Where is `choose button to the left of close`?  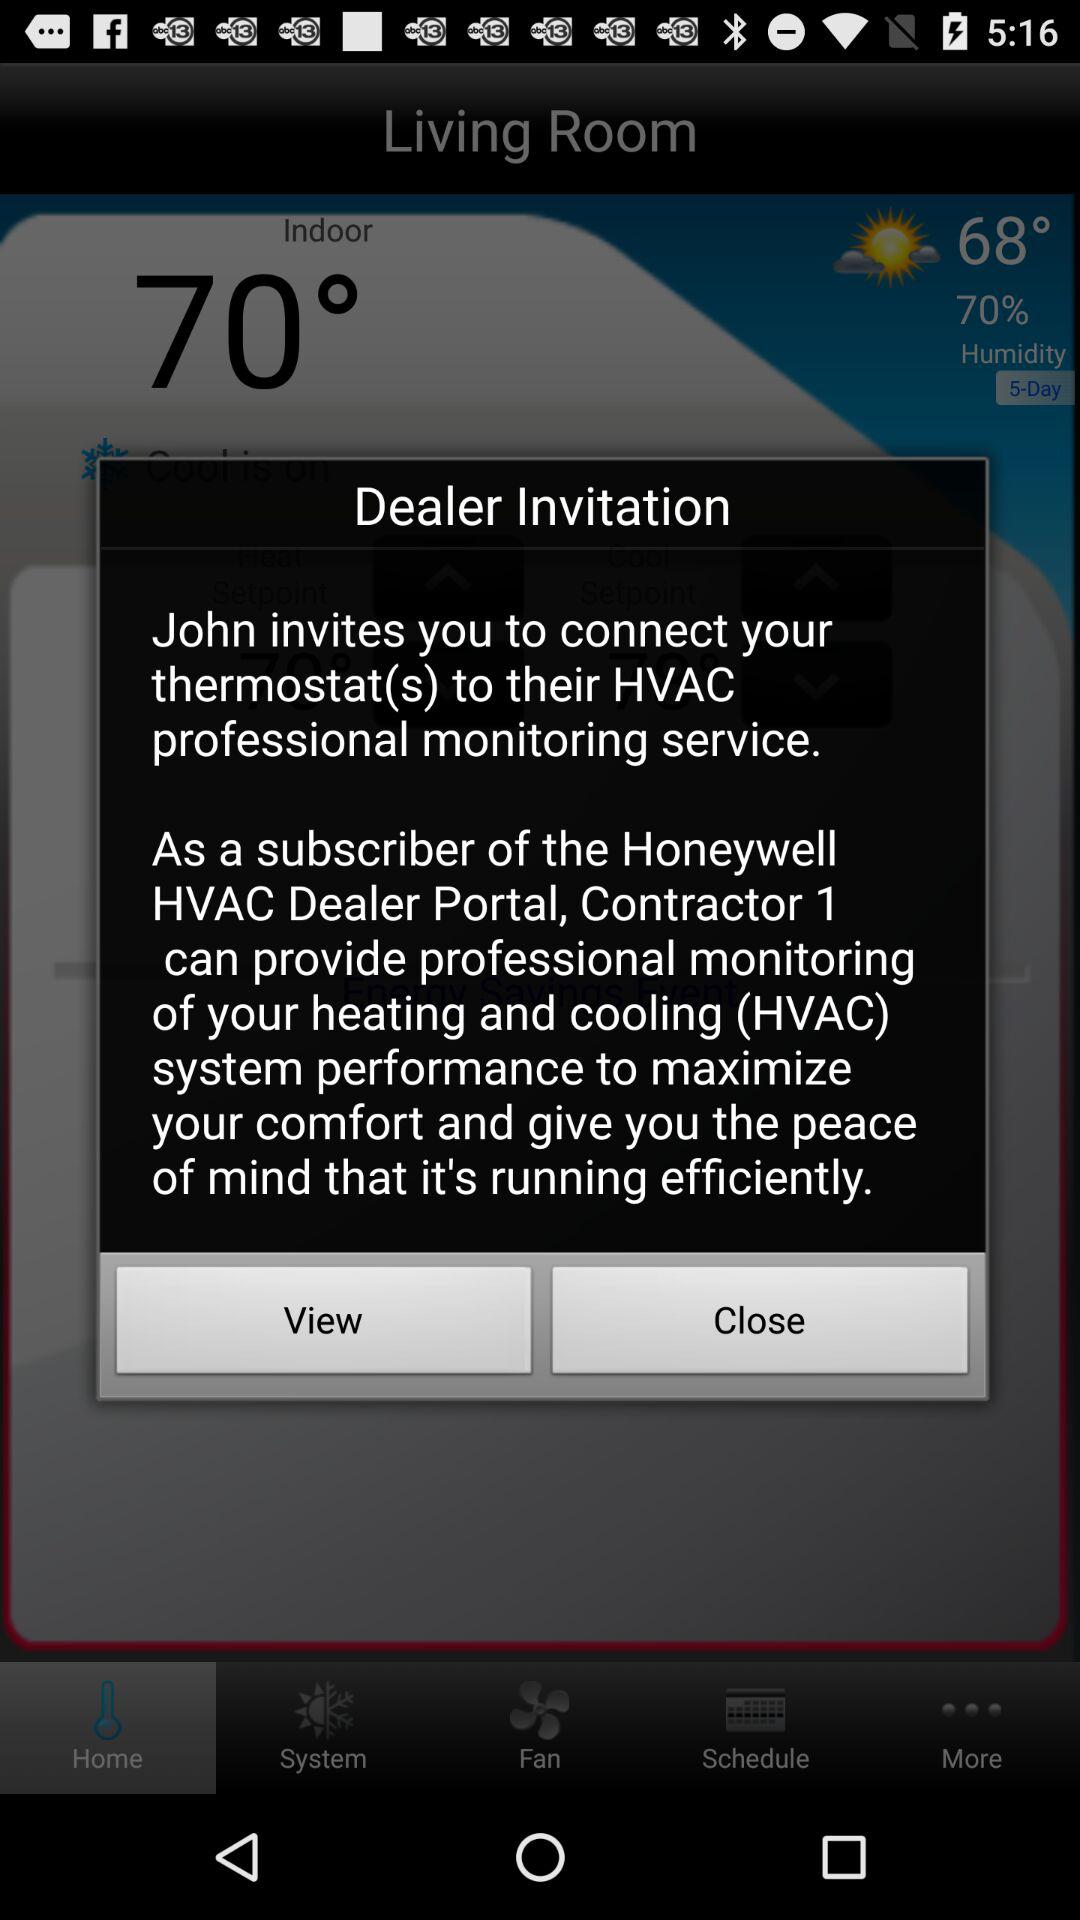
choose button to the left of close is located at coordinates (324, 1325).